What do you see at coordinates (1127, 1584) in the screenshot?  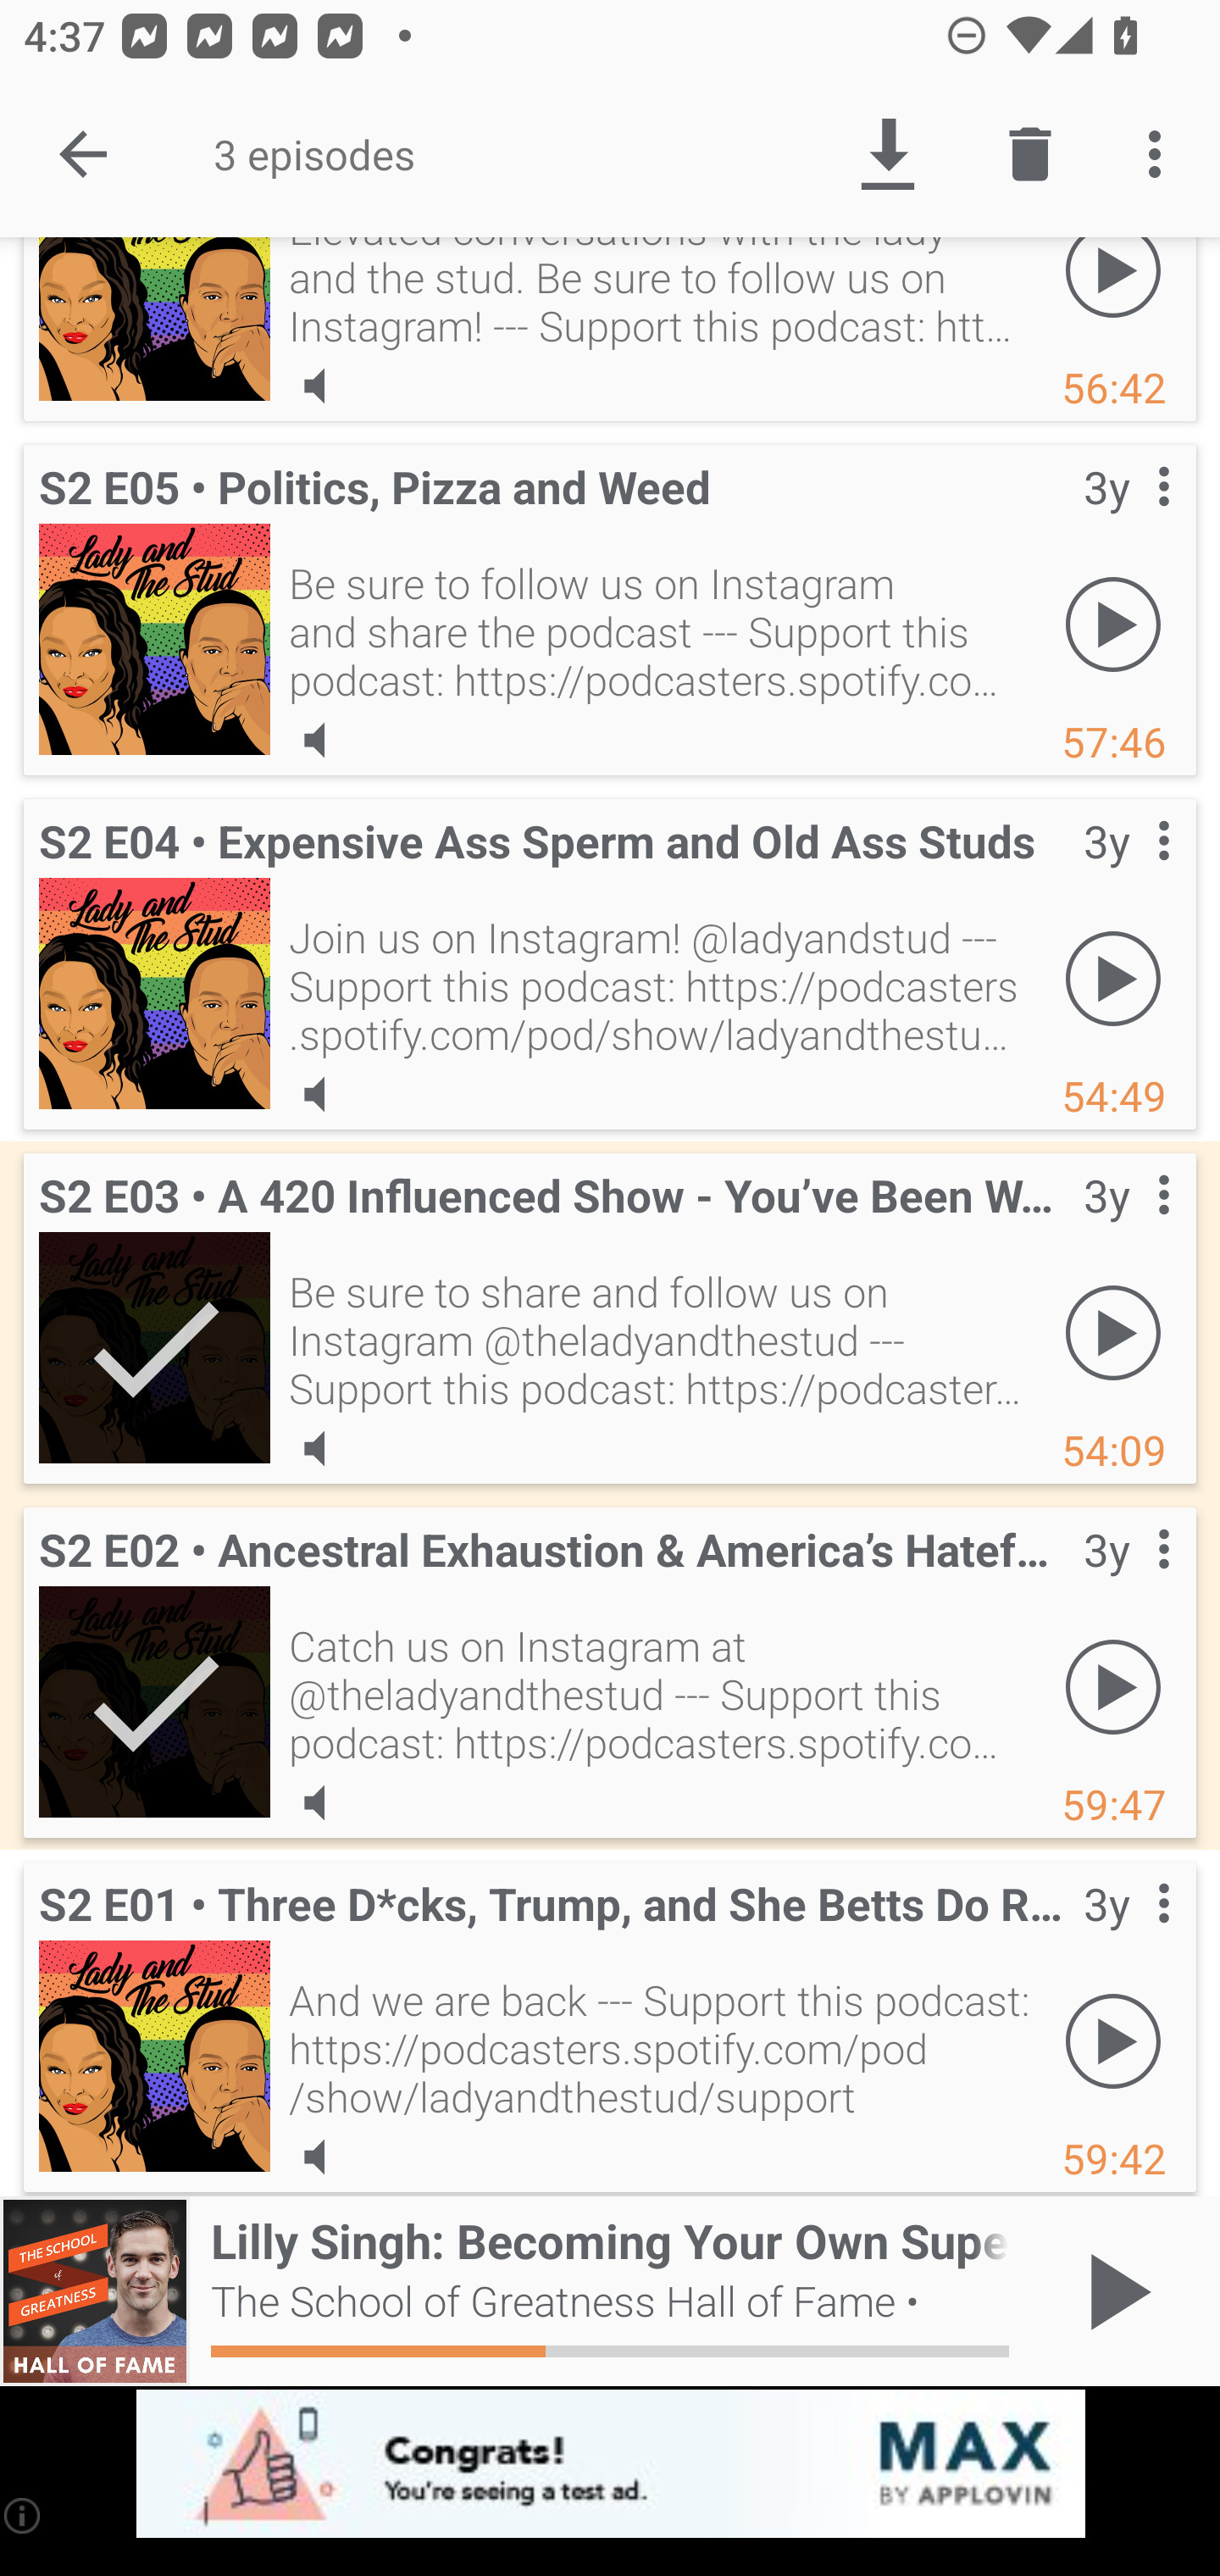 I see `Contextual menu` at bounding box center [1127, 1584].